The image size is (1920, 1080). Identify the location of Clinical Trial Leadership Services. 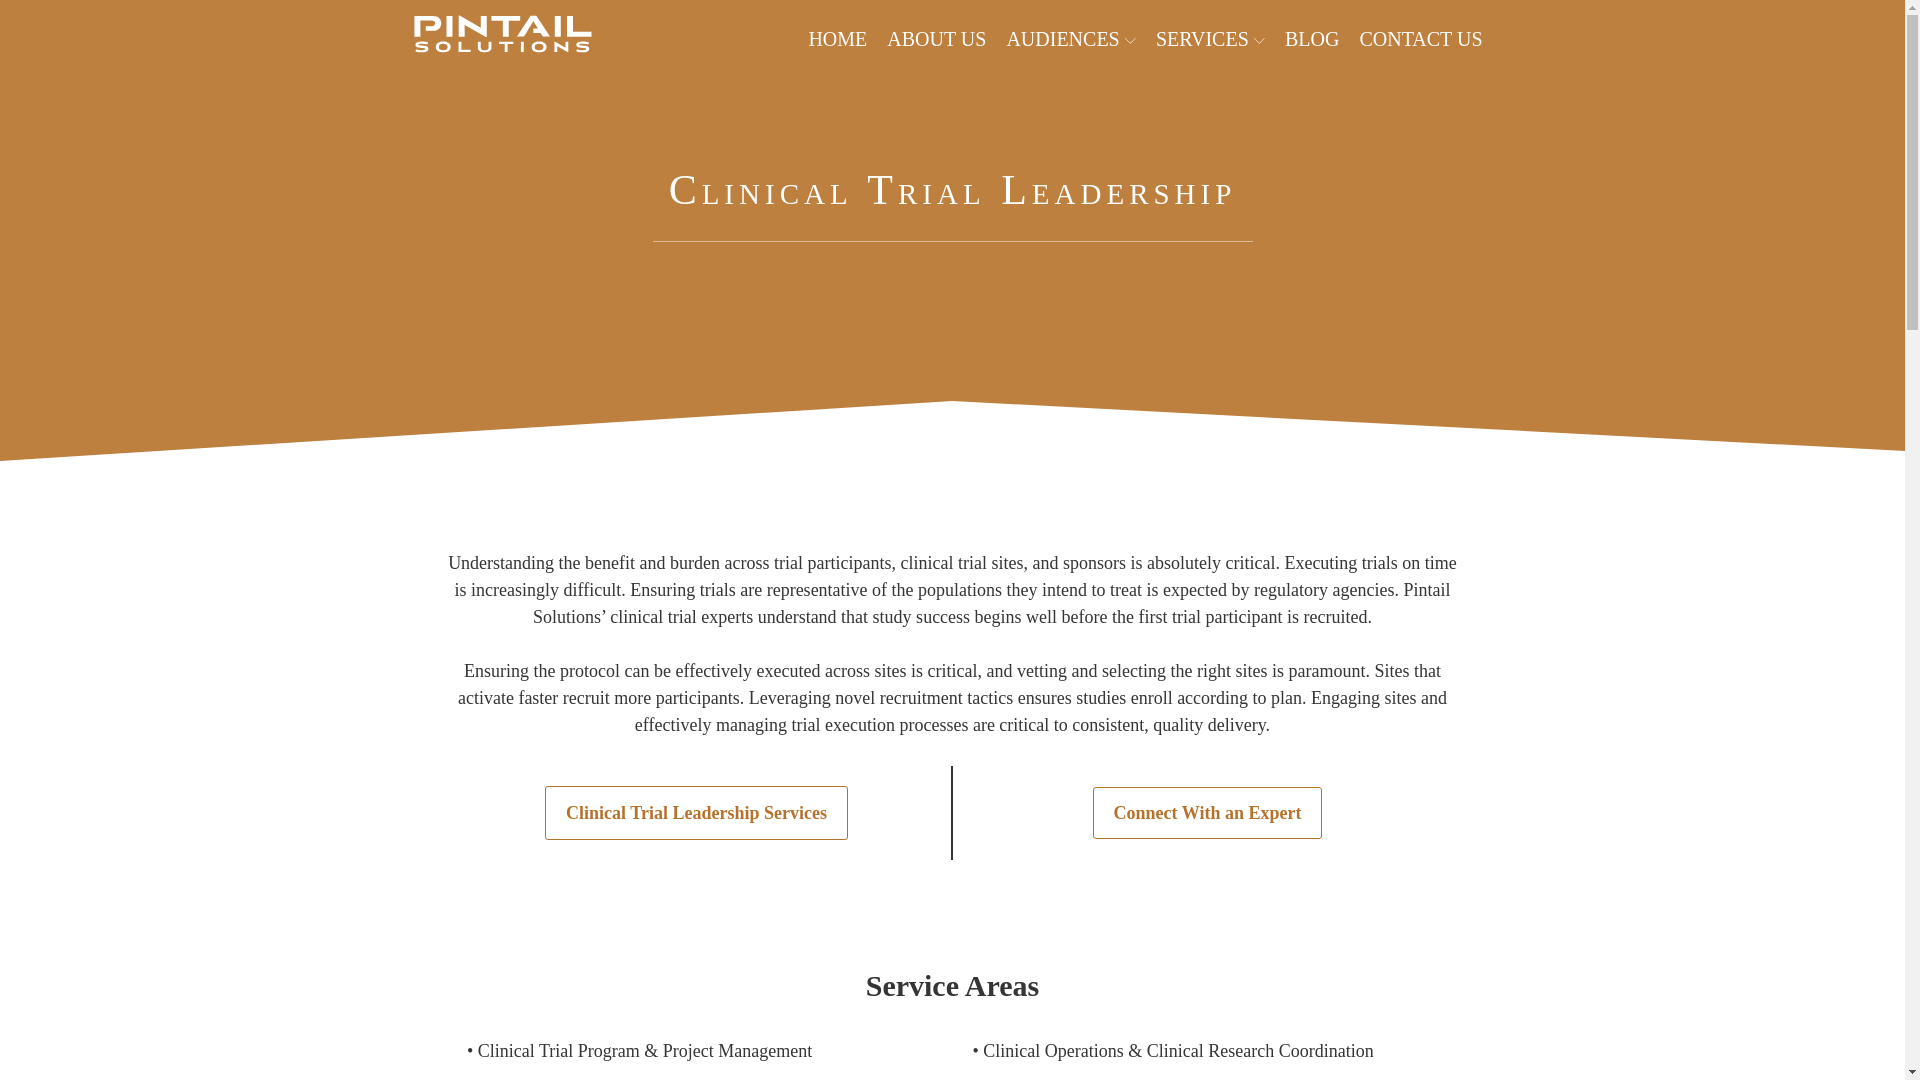
(696, 813).